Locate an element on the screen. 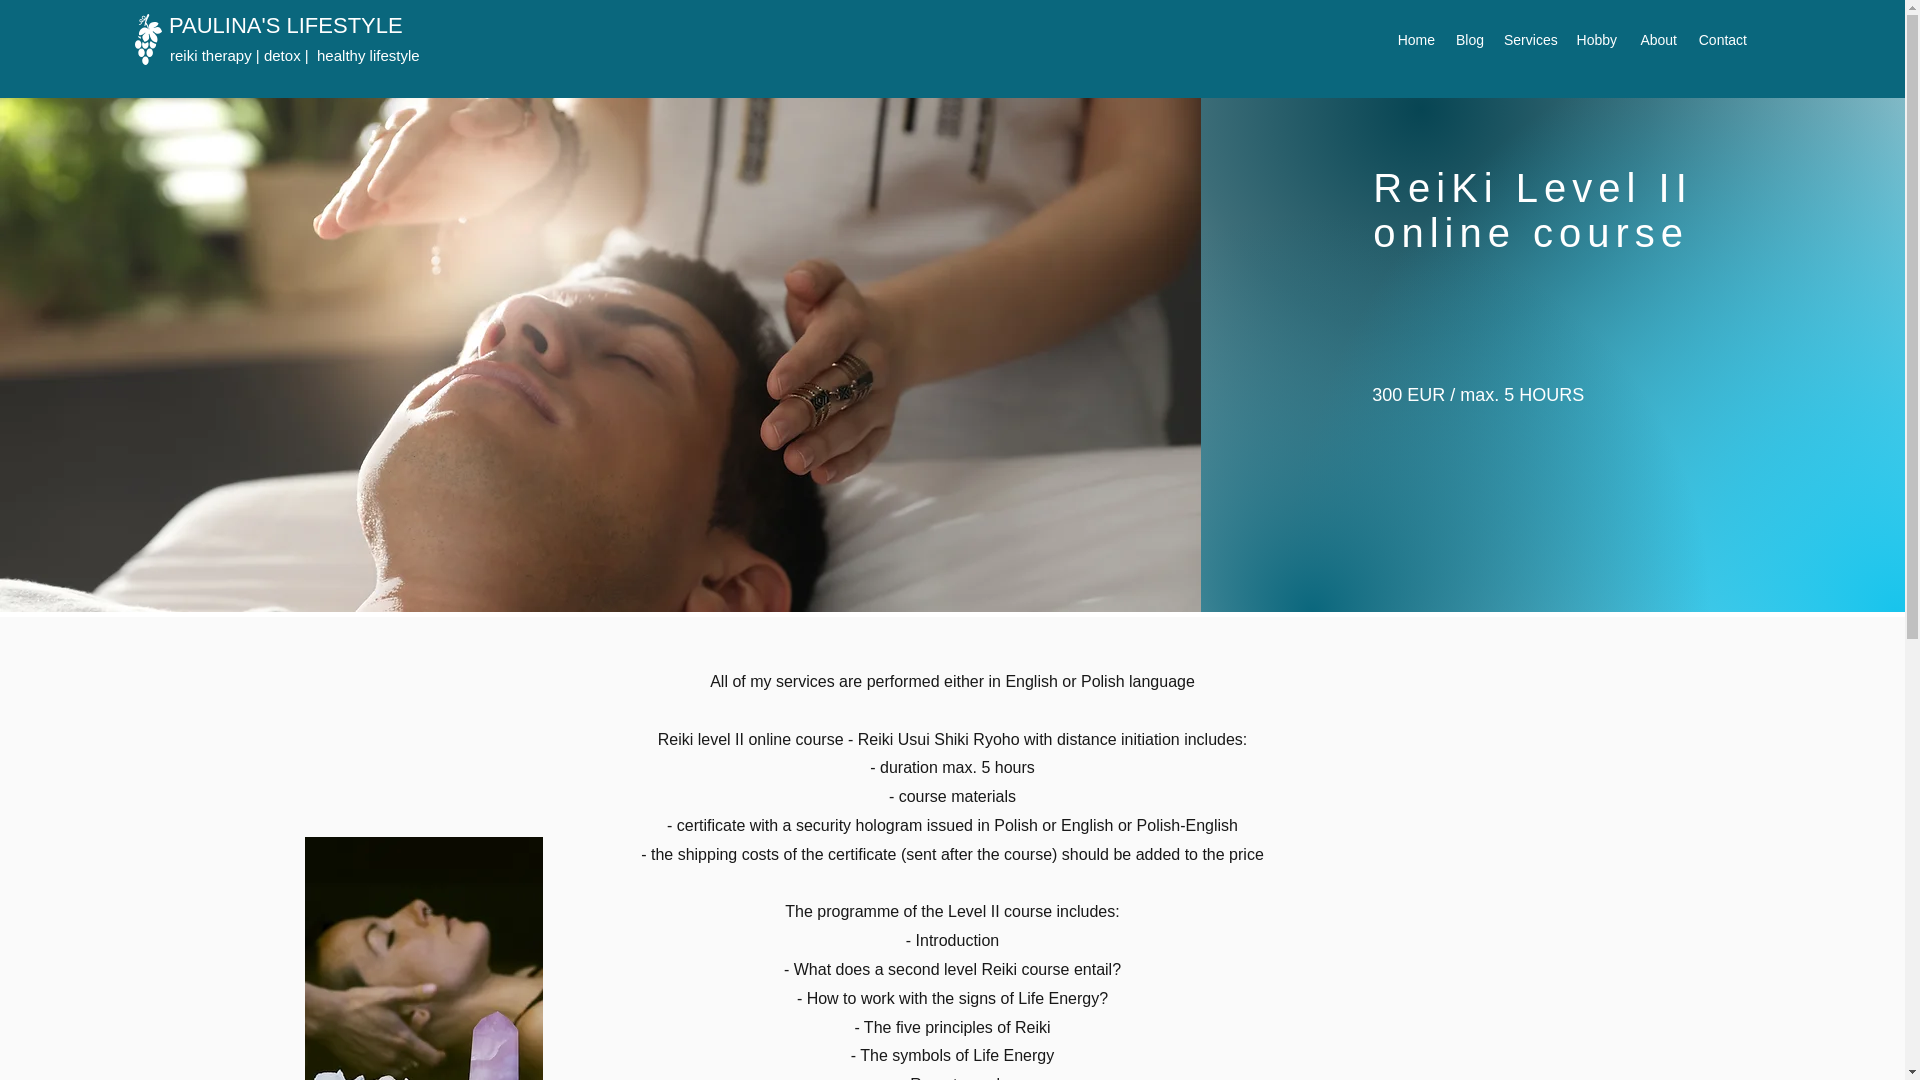 The height and width of the screenshot is (1080, 1920). Blog is located at coordinates (1469, 40).